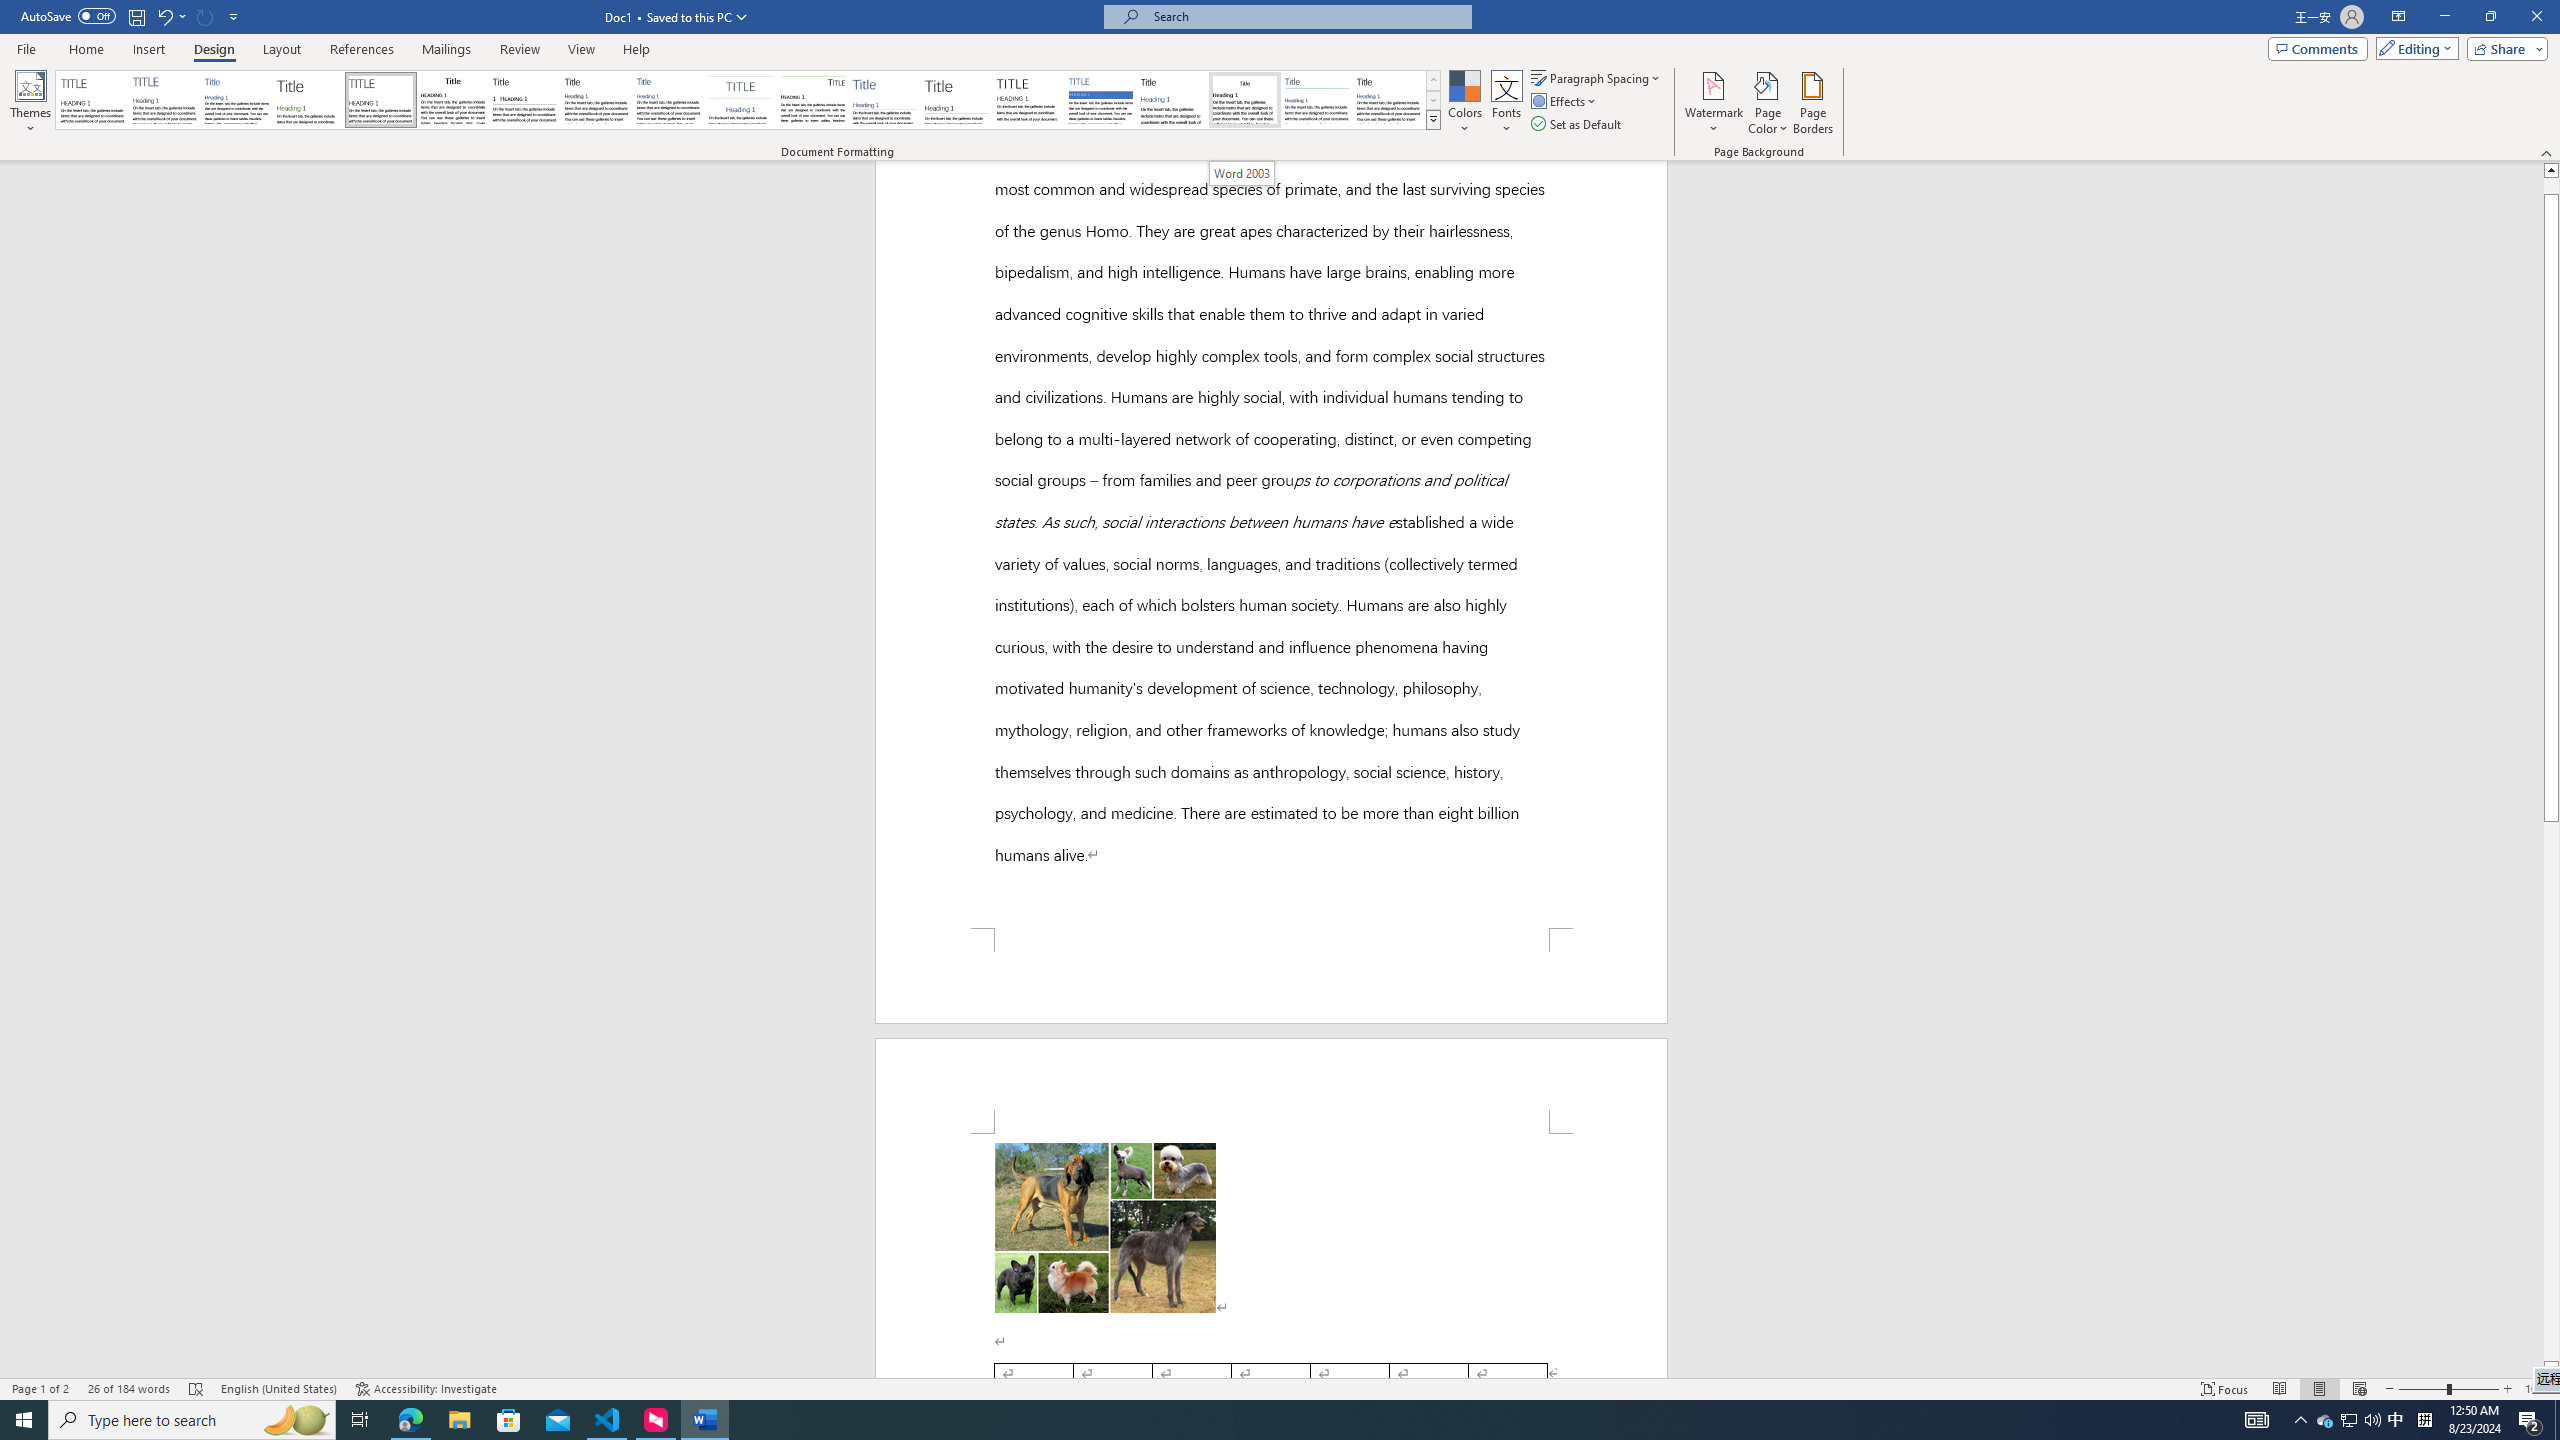  What do you see at coordinates (1768, 103) in the screenshot?
I see `Page Color` at bounding box center [1768, 103].